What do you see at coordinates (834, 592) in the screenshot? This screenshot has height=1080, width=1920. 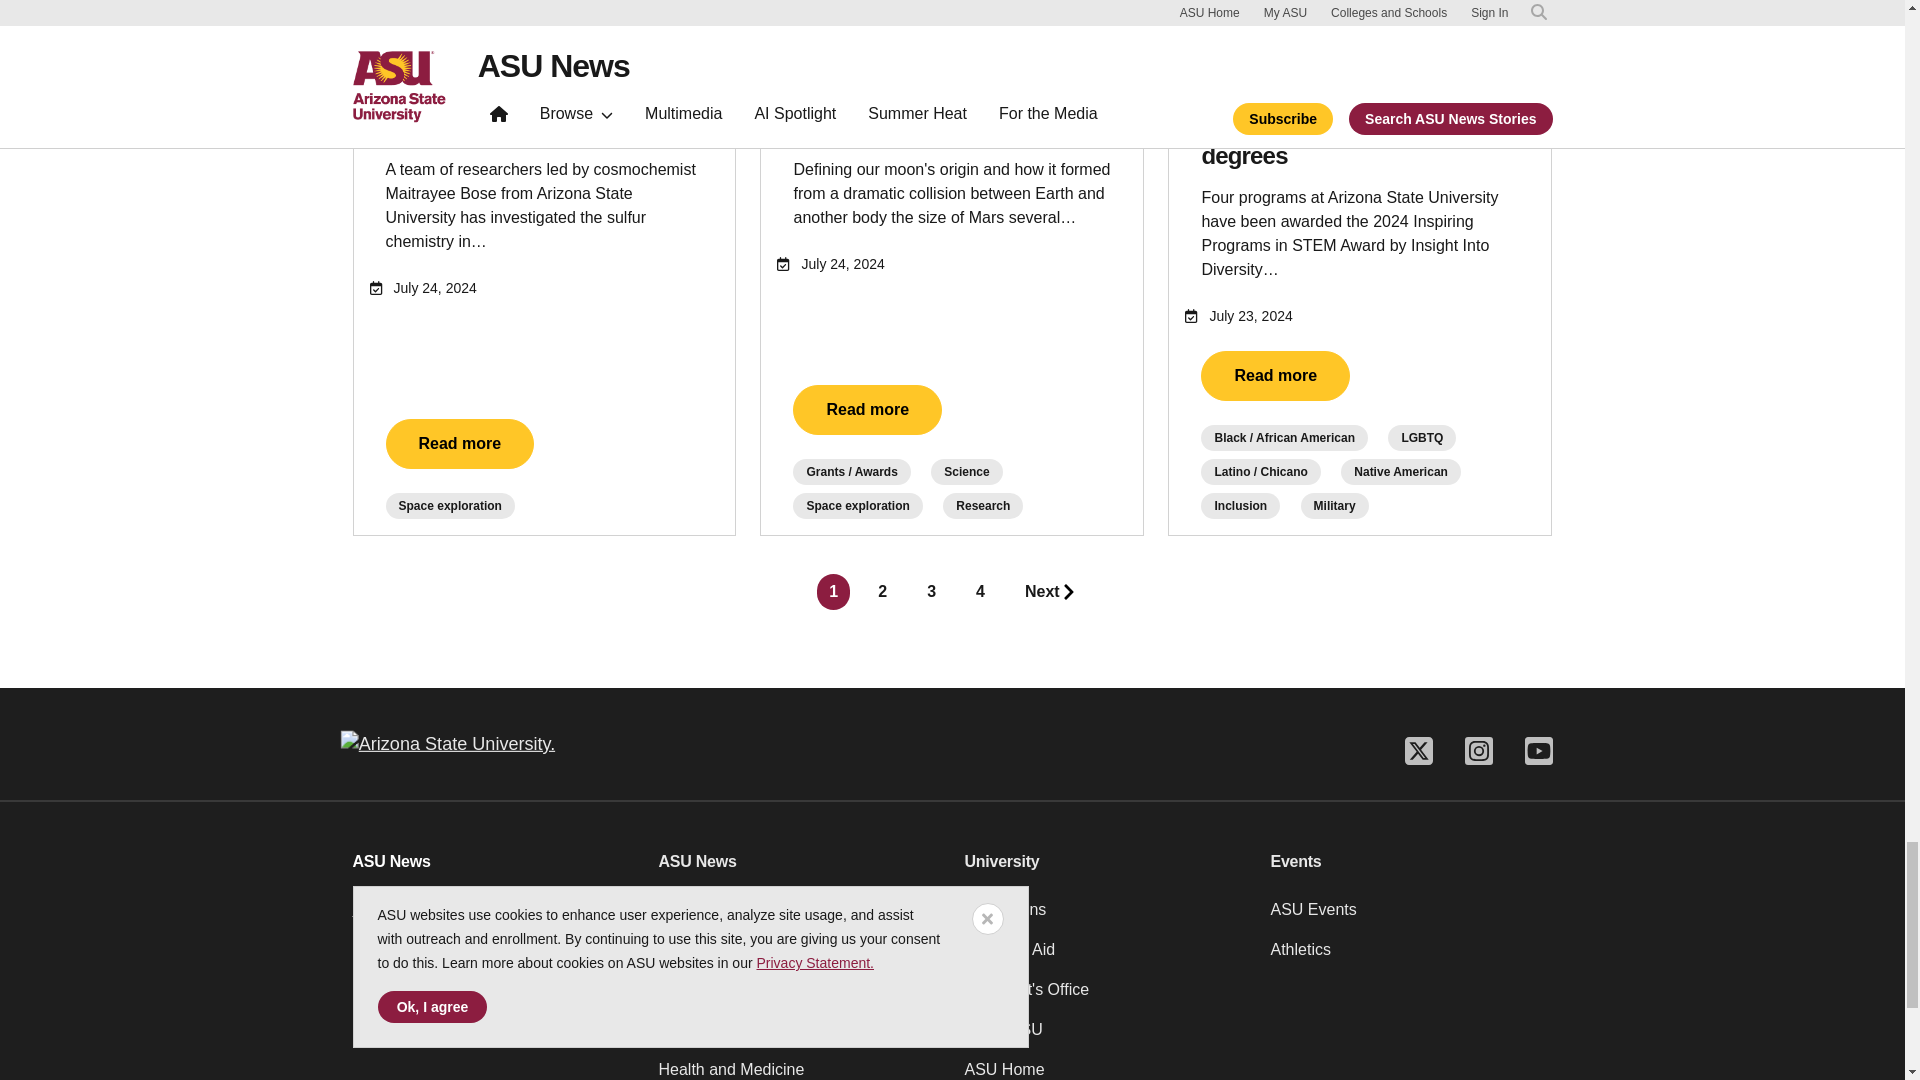 I see `Current page` at bounding box center [834, 592].